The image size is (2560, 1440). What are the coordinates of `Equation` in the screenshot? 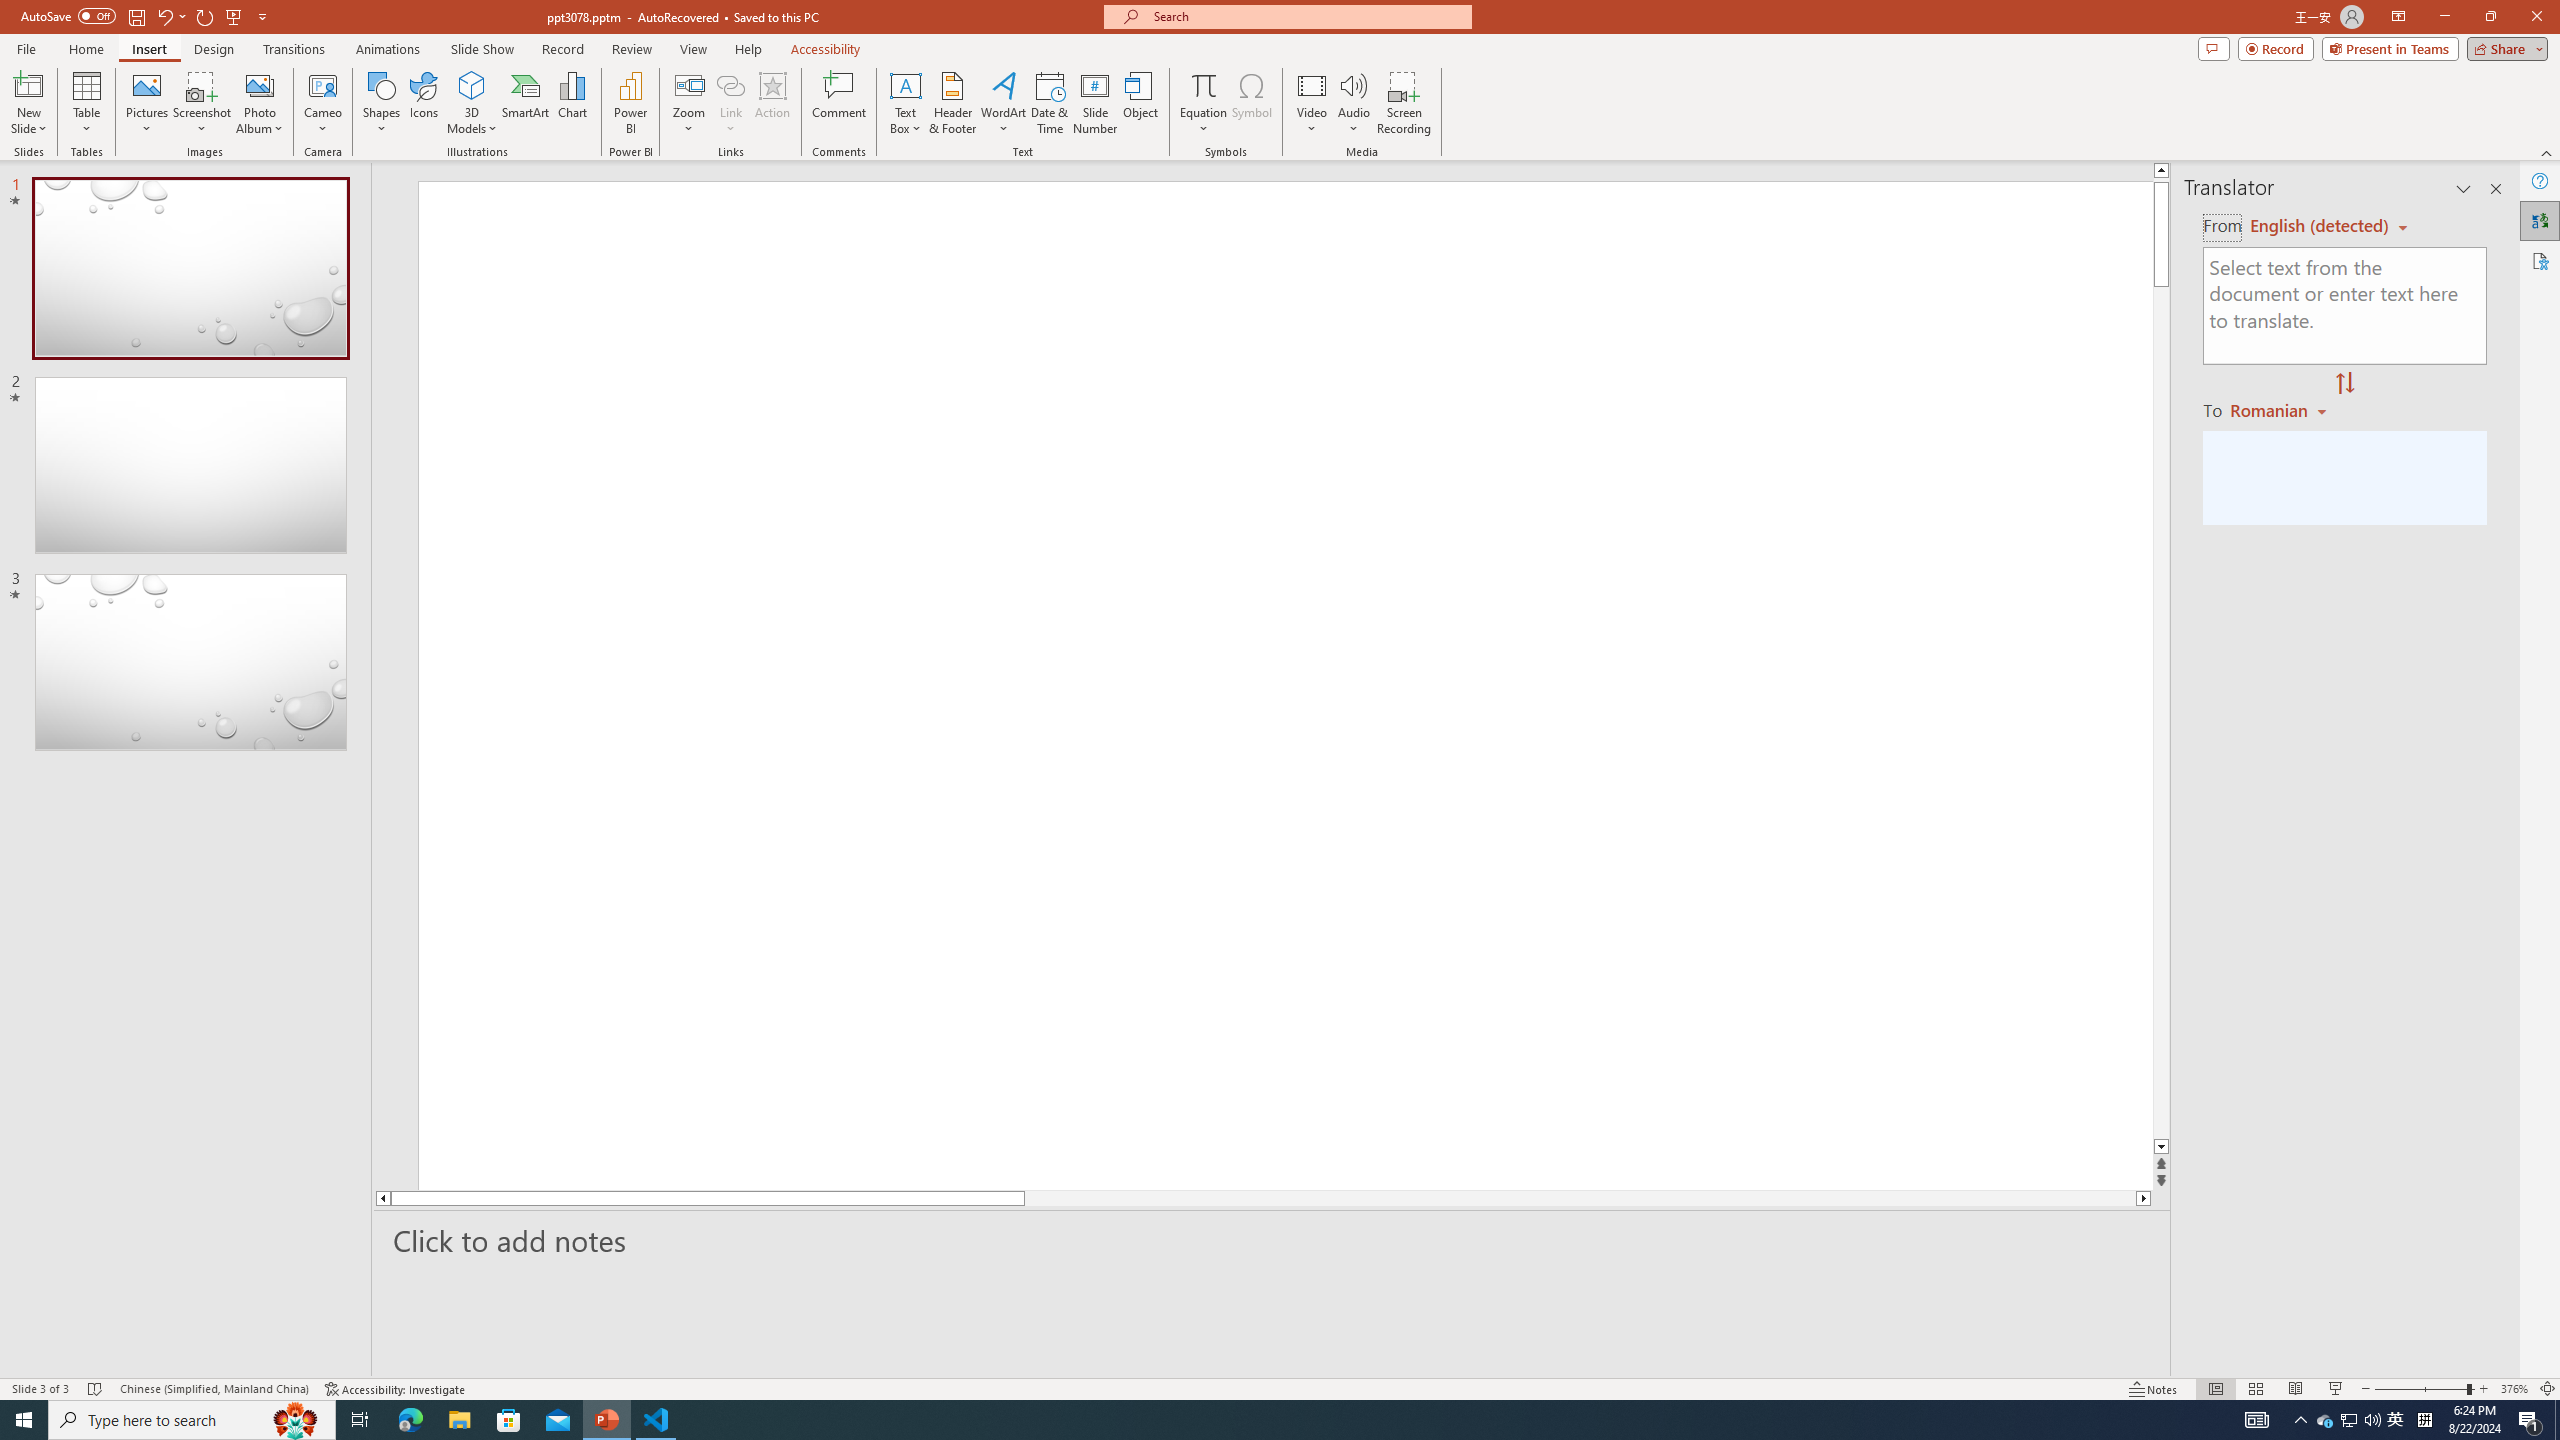 It's located at (1202, 103).